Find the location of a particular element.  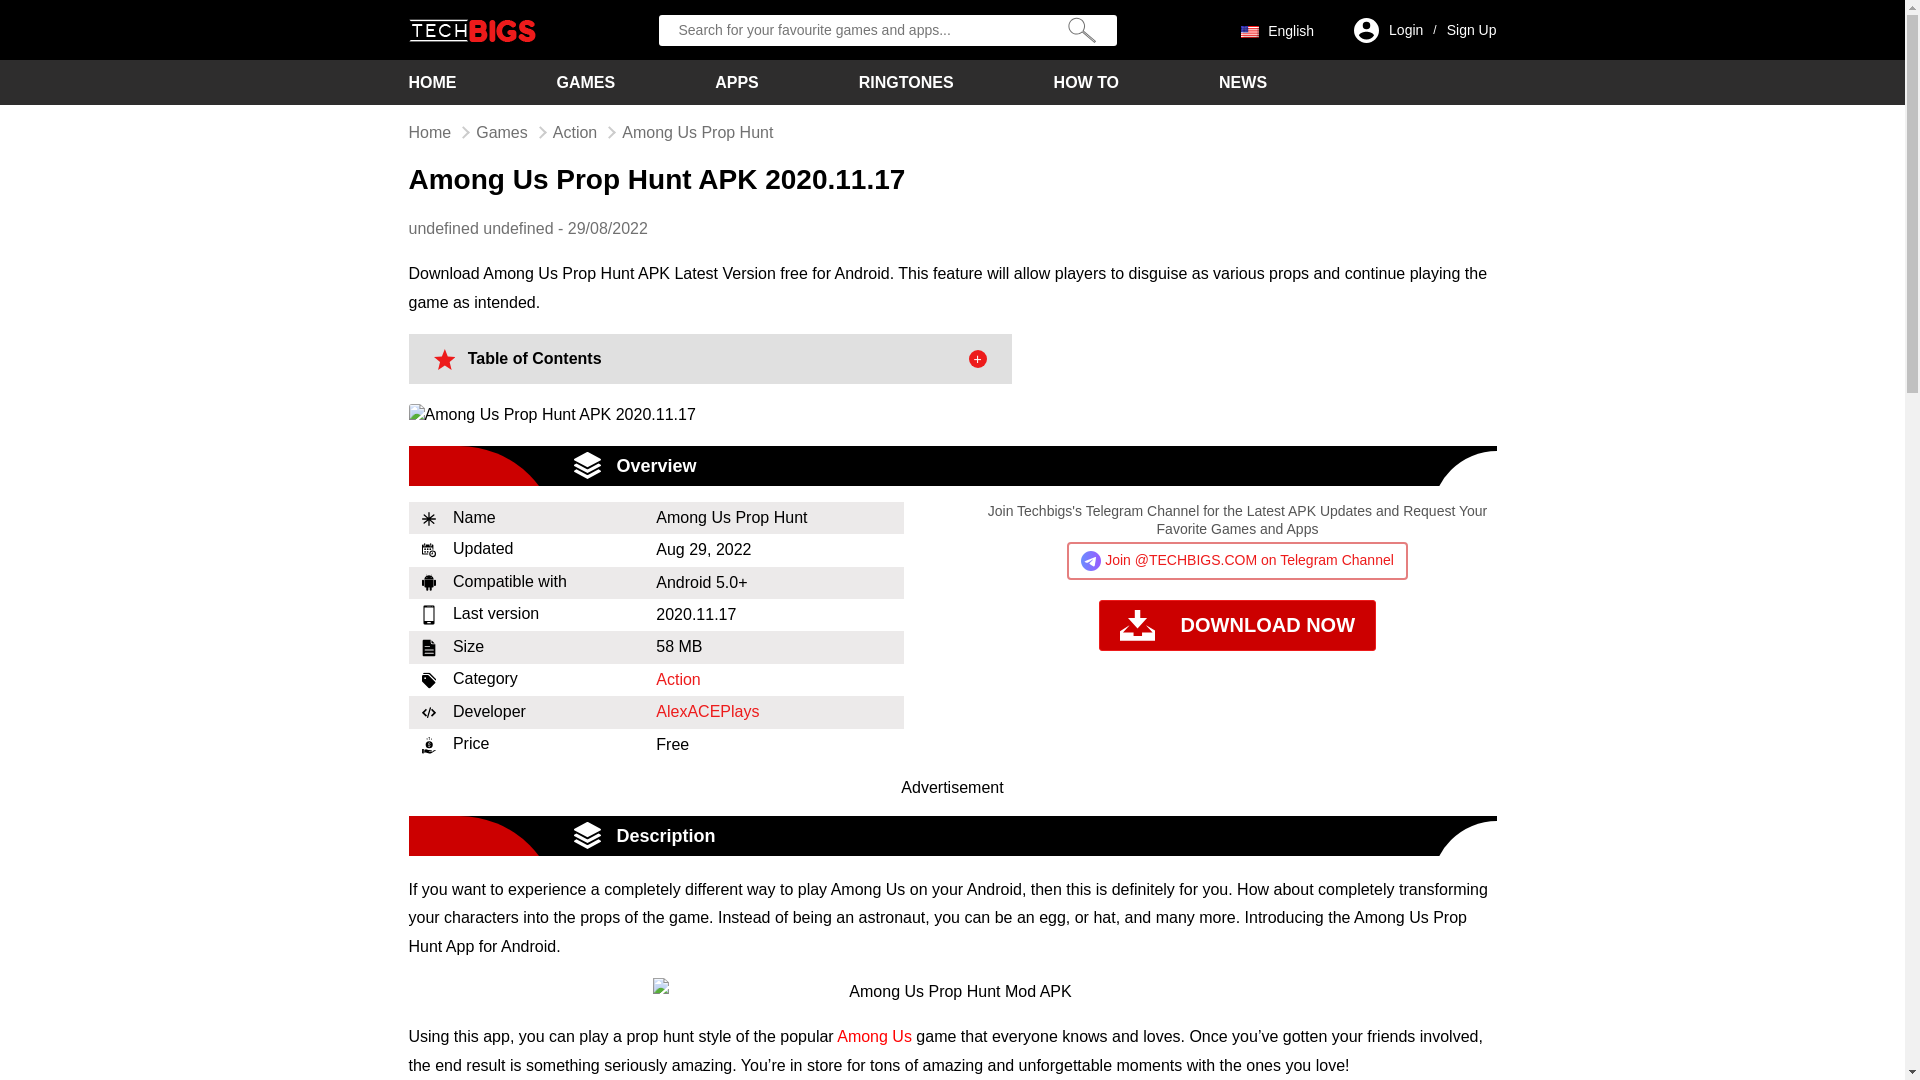

Apps is located at coordinates (736, 82).